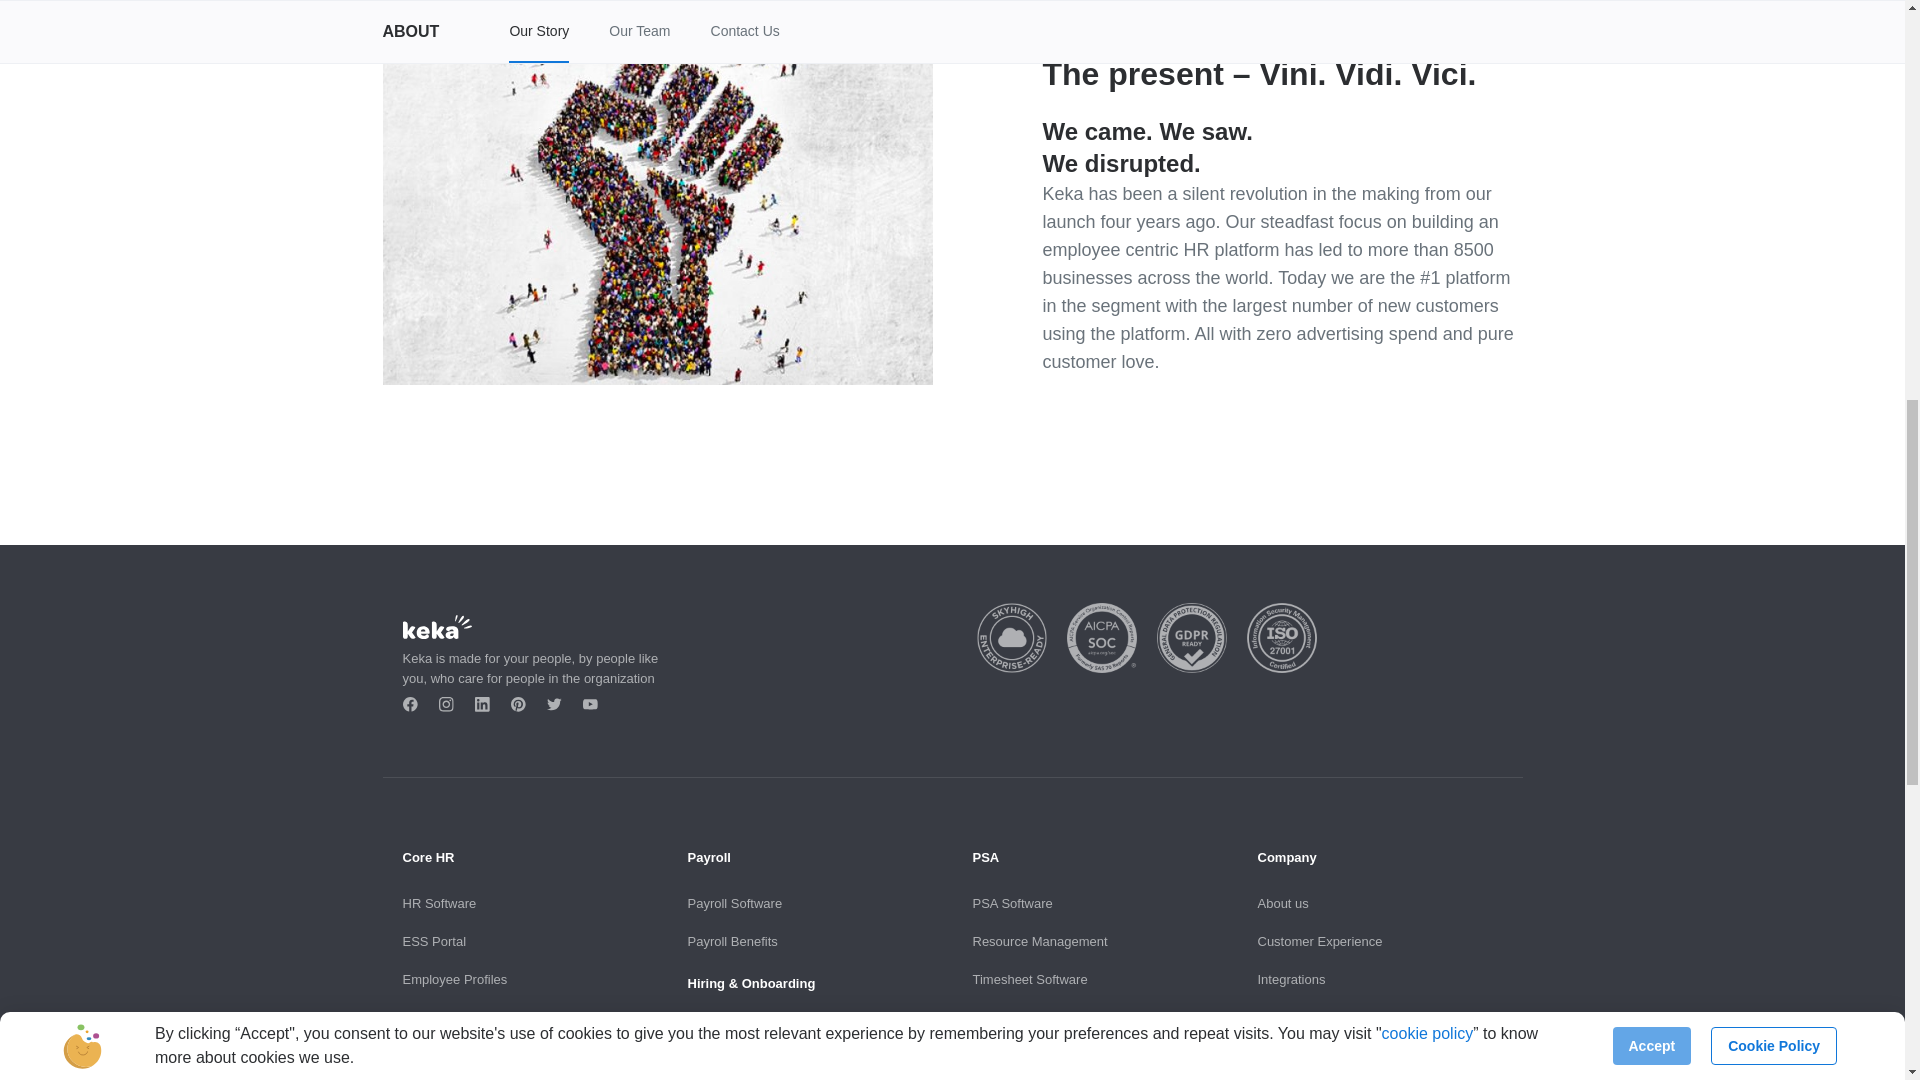 This screenshot has width=1920, height=1080. Describe the element at coordinates (428, 1054) in the screenshot. I see `Helpdesk` at that location.